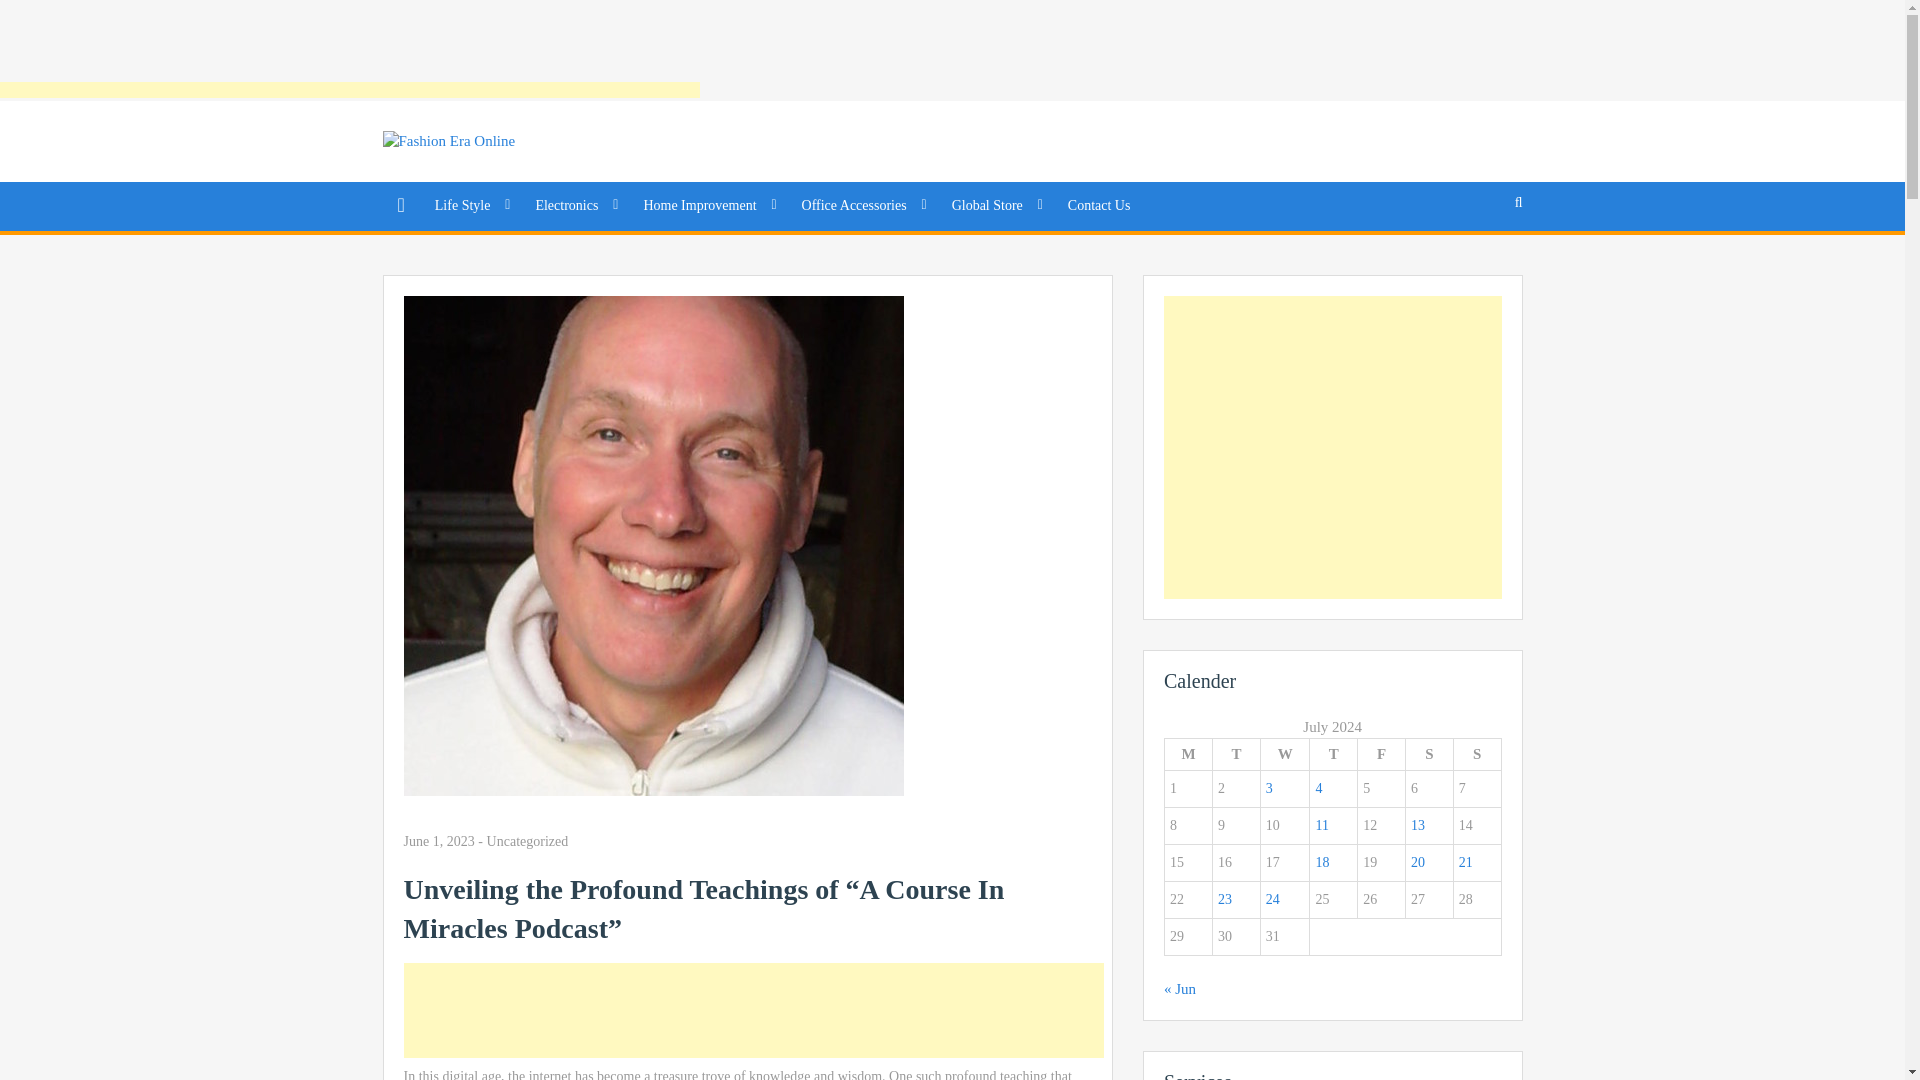 The height and width of the screenshot is (1080, 1920). Describe the element at coordinates (1477, 754) in the screenshot. I see `Sunday` at that location.